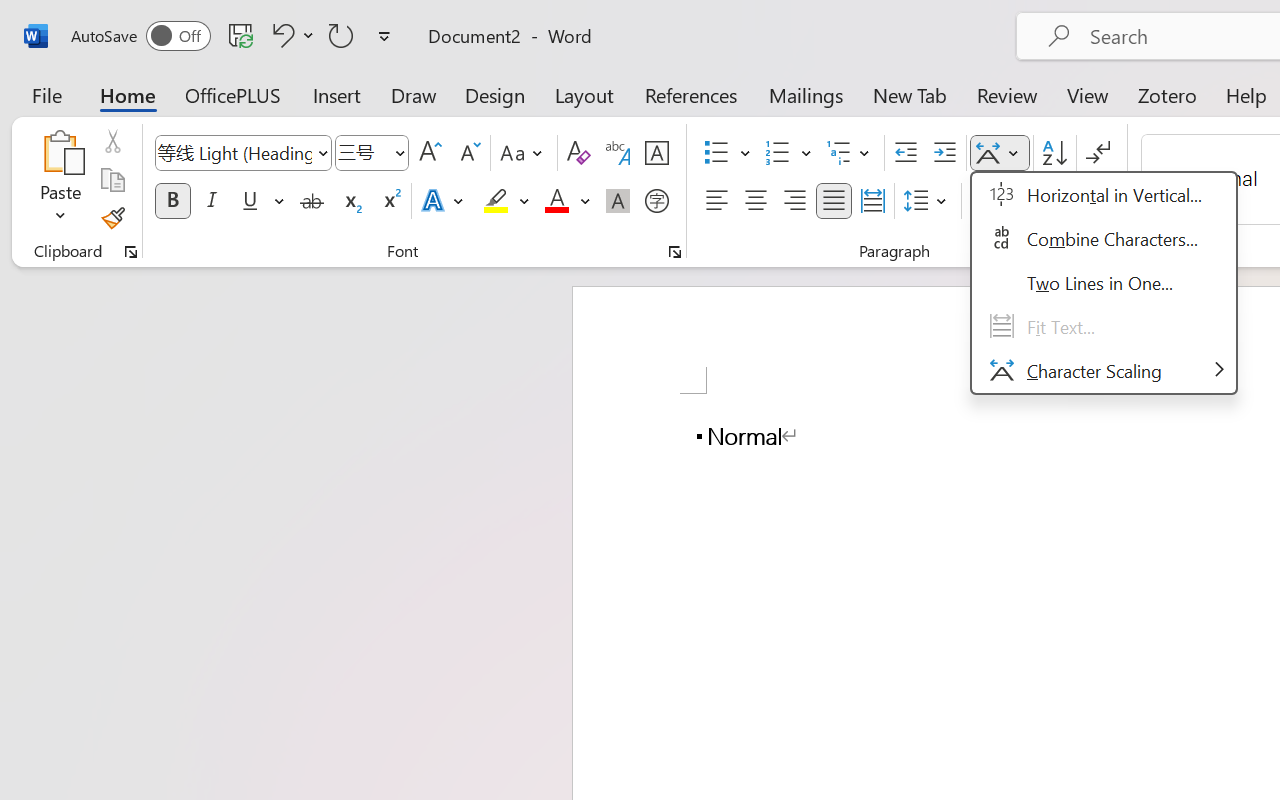  Describe the element at coordinates (312, 201) in the screenshot. I see `Strikethrough` at that location.